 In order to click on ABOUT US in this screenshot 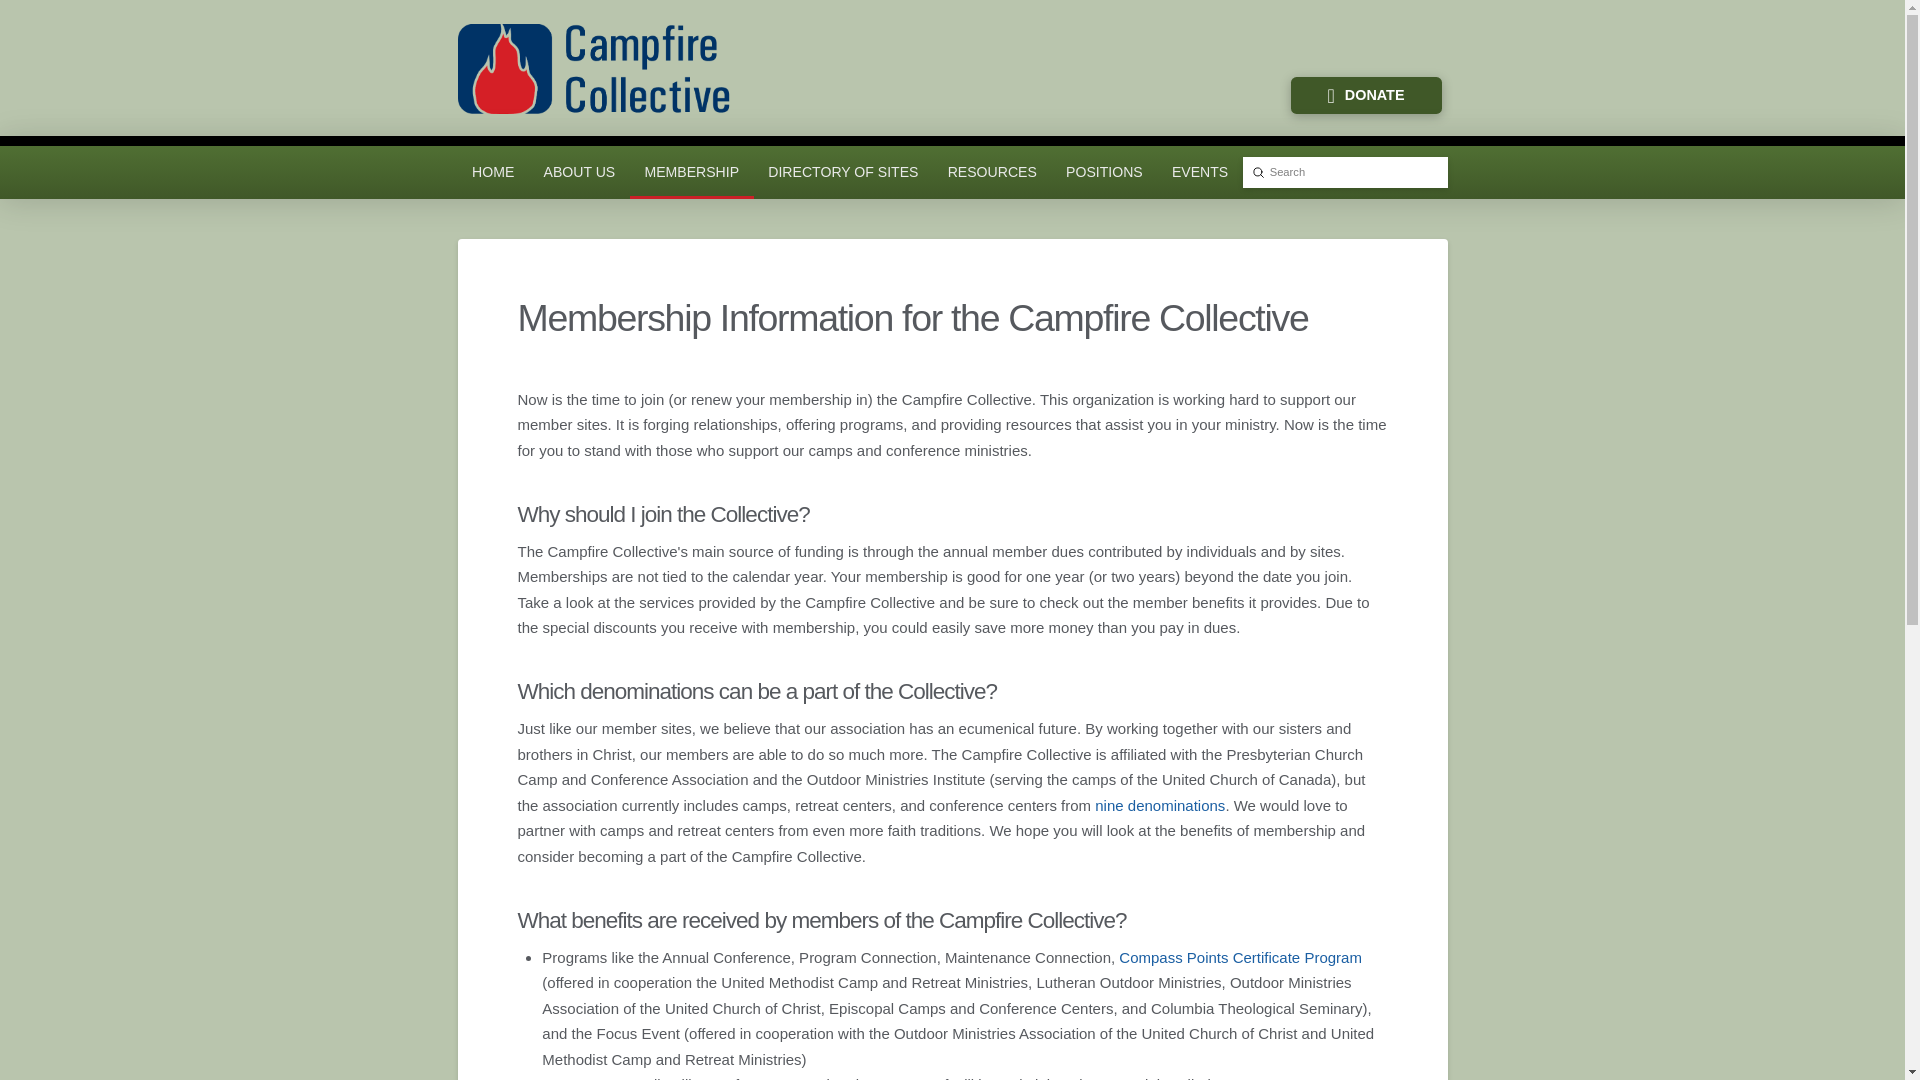, I will do `click(579, 172)`.